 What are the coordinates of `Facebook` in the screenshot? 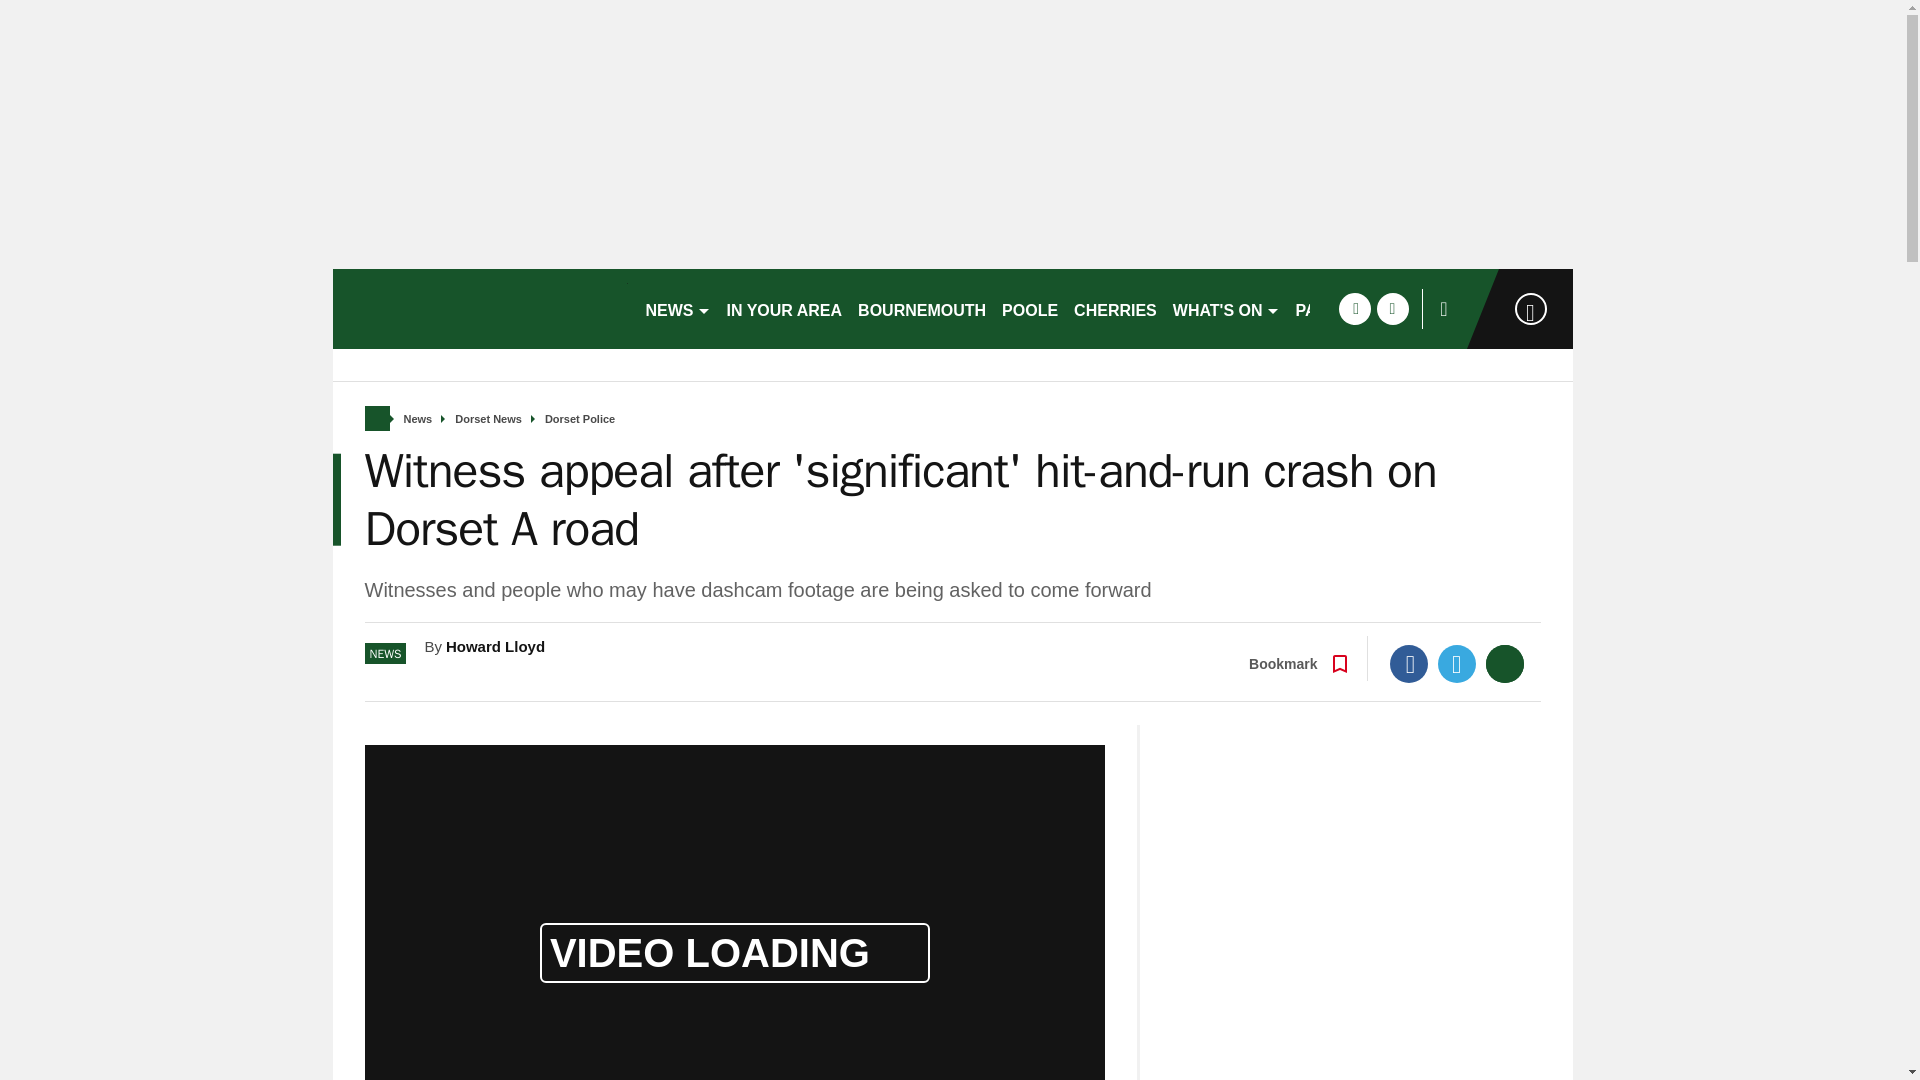 It's located at (1409, 663).